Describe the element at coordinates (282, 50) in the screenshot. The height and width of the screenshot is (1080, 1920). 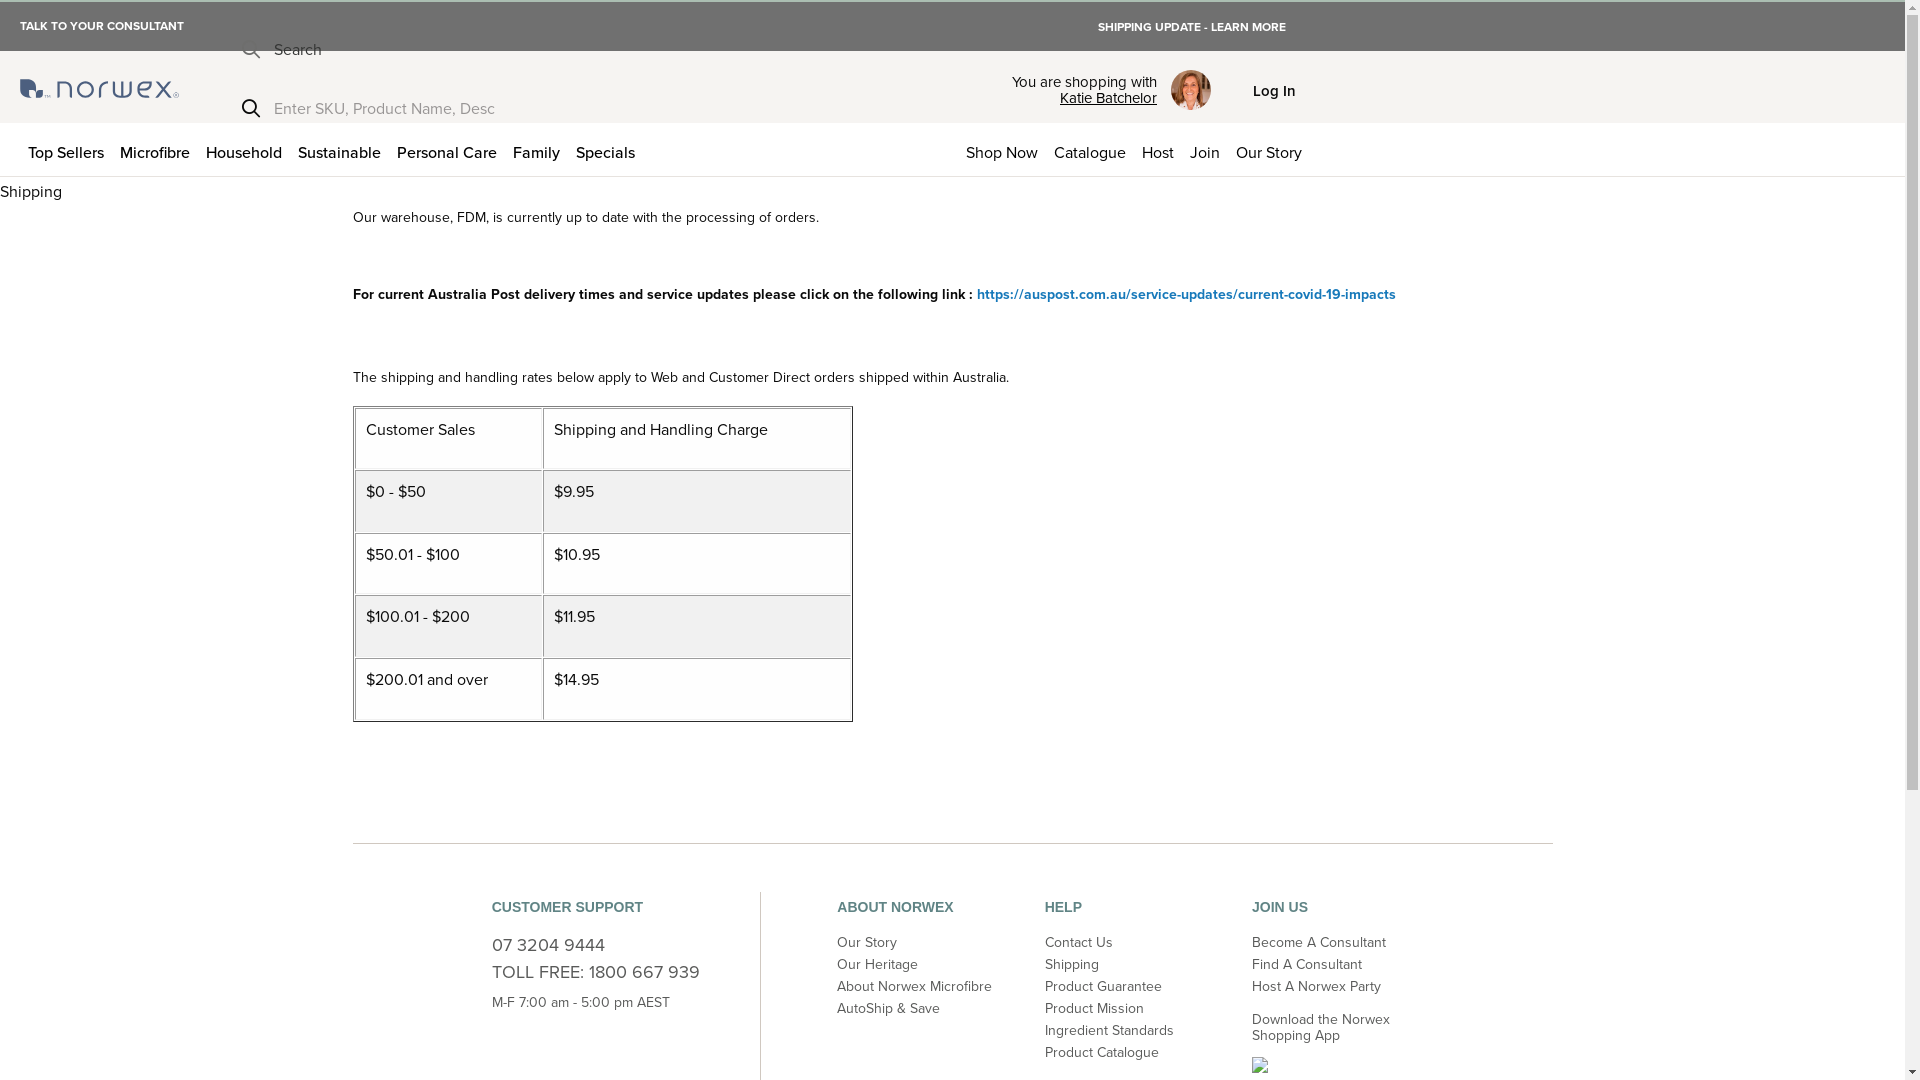
I see `Search` at that location.